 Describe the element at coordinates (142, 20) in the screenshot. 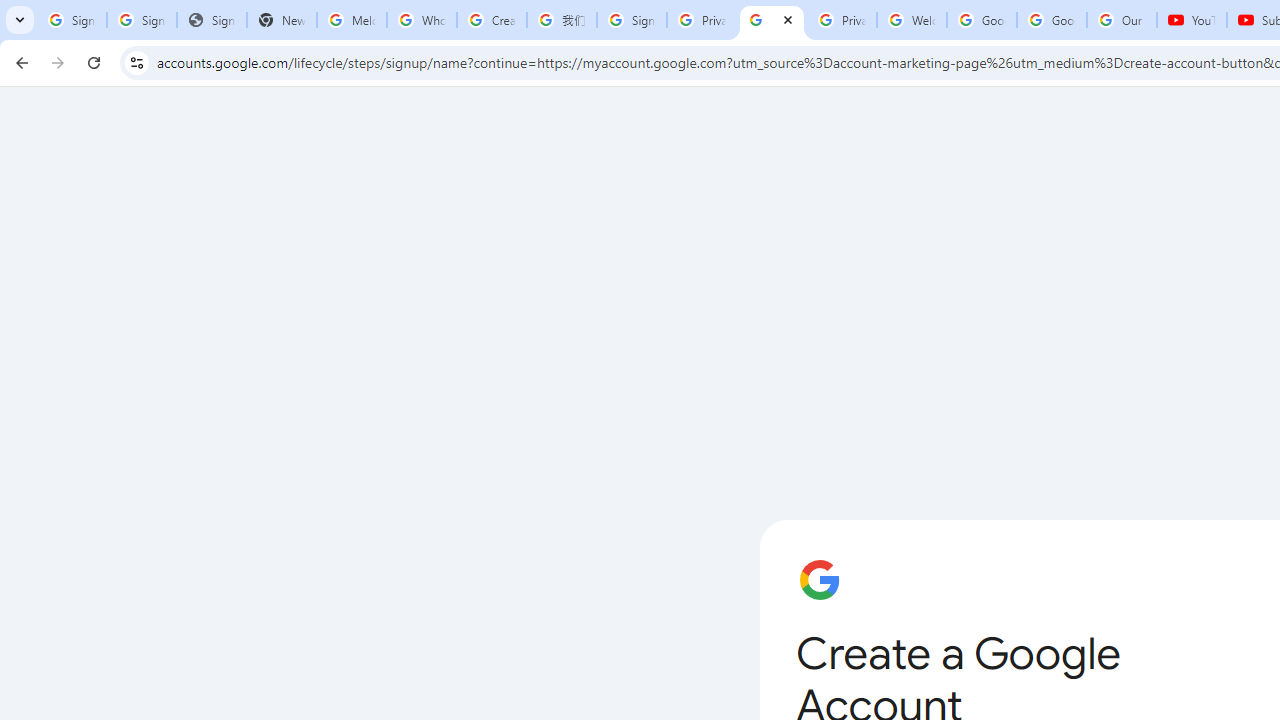

I see `Sign in - Google Accounts` at that location.